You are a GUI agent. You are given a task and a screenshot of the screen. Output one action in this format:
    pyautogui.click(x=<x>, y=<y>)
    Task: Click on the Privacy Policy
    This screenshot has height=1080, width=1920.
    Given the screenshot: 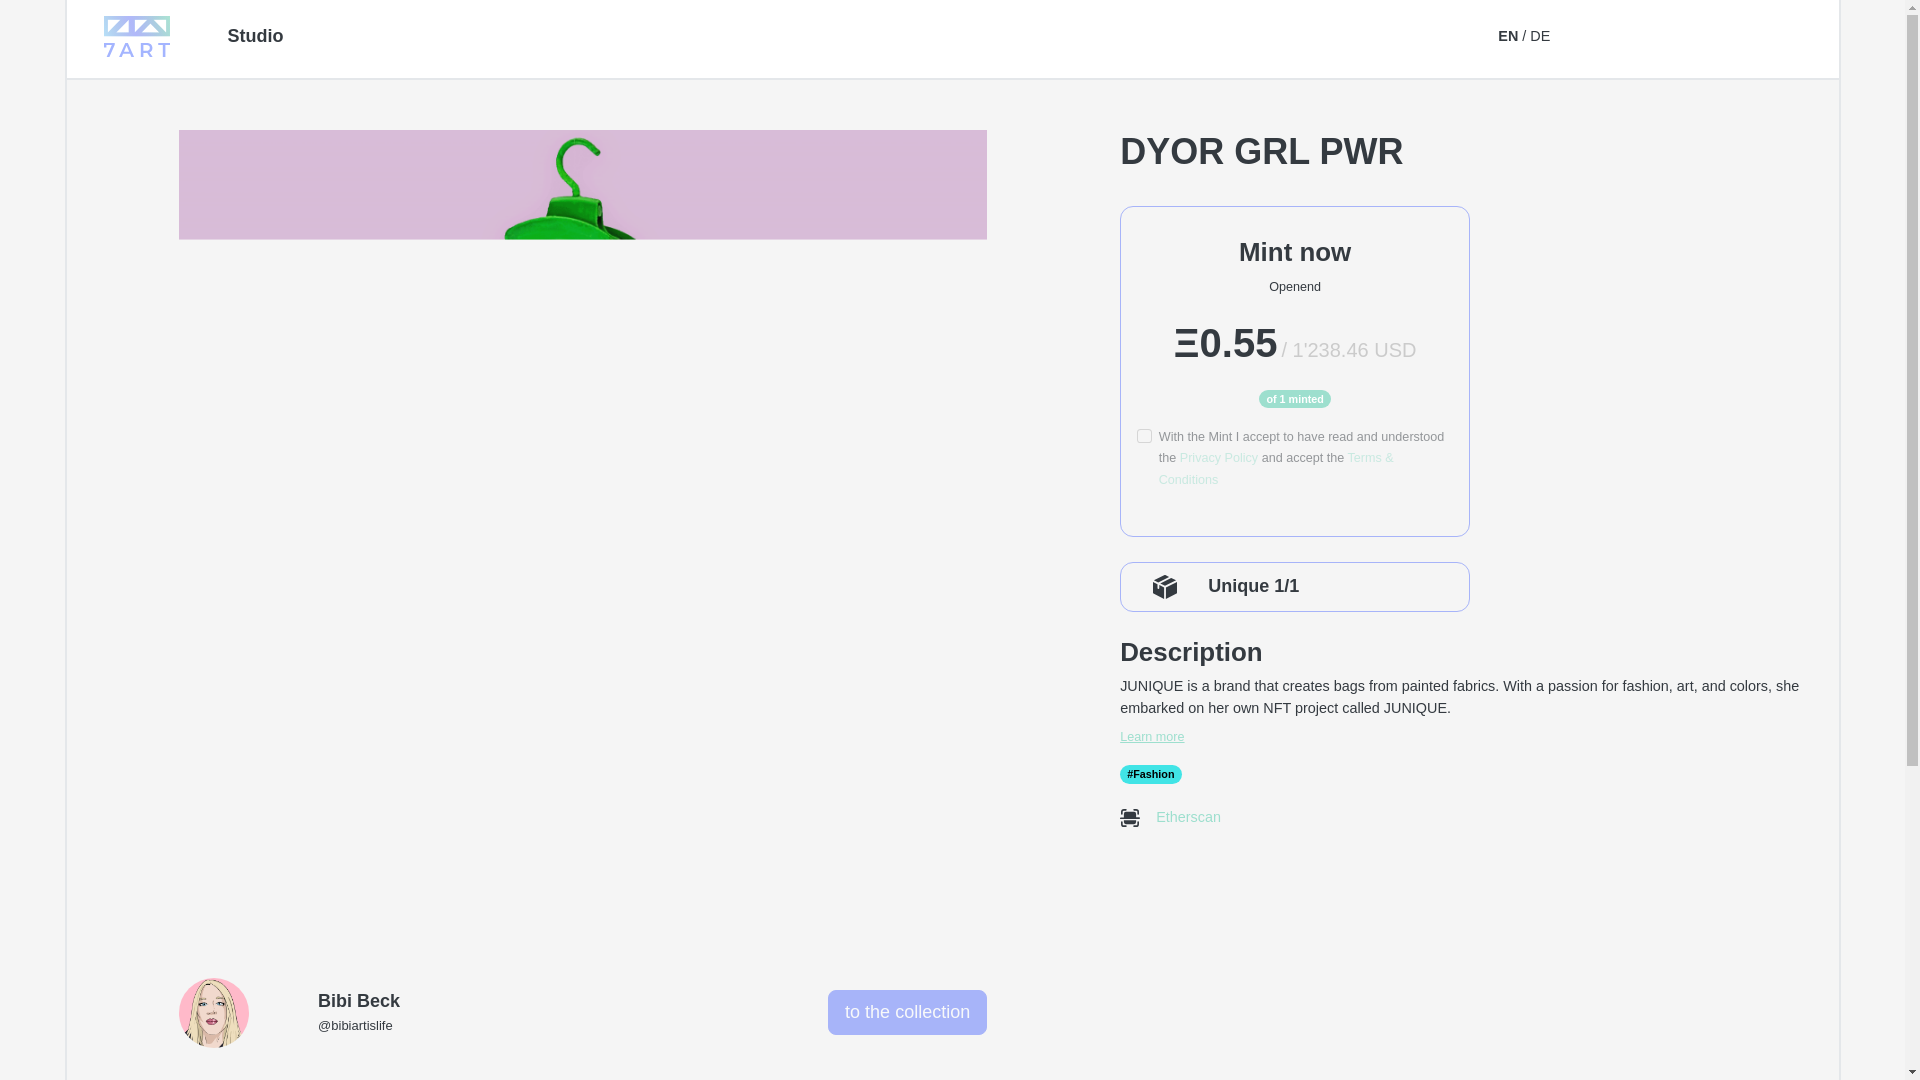 What is the action you would take?
    pyautogui.click(x=1218, y=458)
    